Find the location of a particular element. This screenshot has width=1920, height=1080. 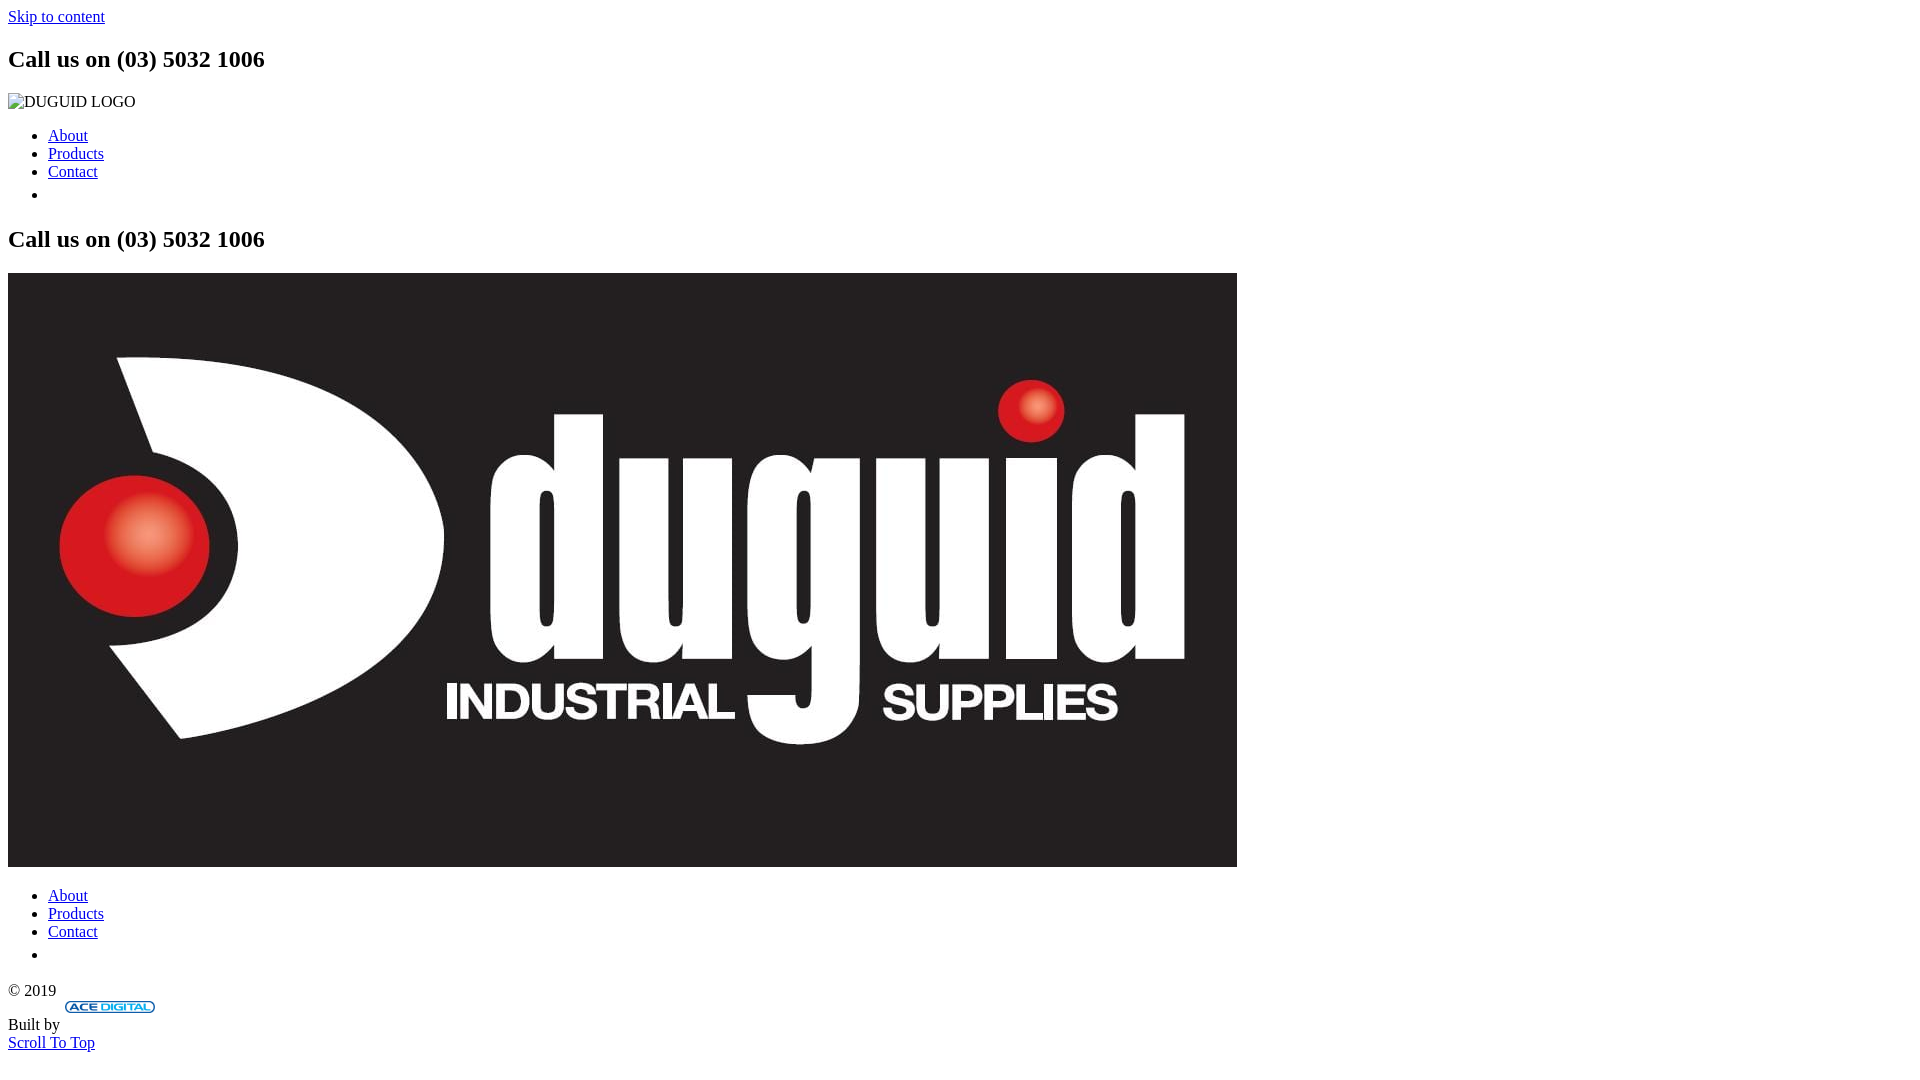

About is located at coordinates (68, 136).